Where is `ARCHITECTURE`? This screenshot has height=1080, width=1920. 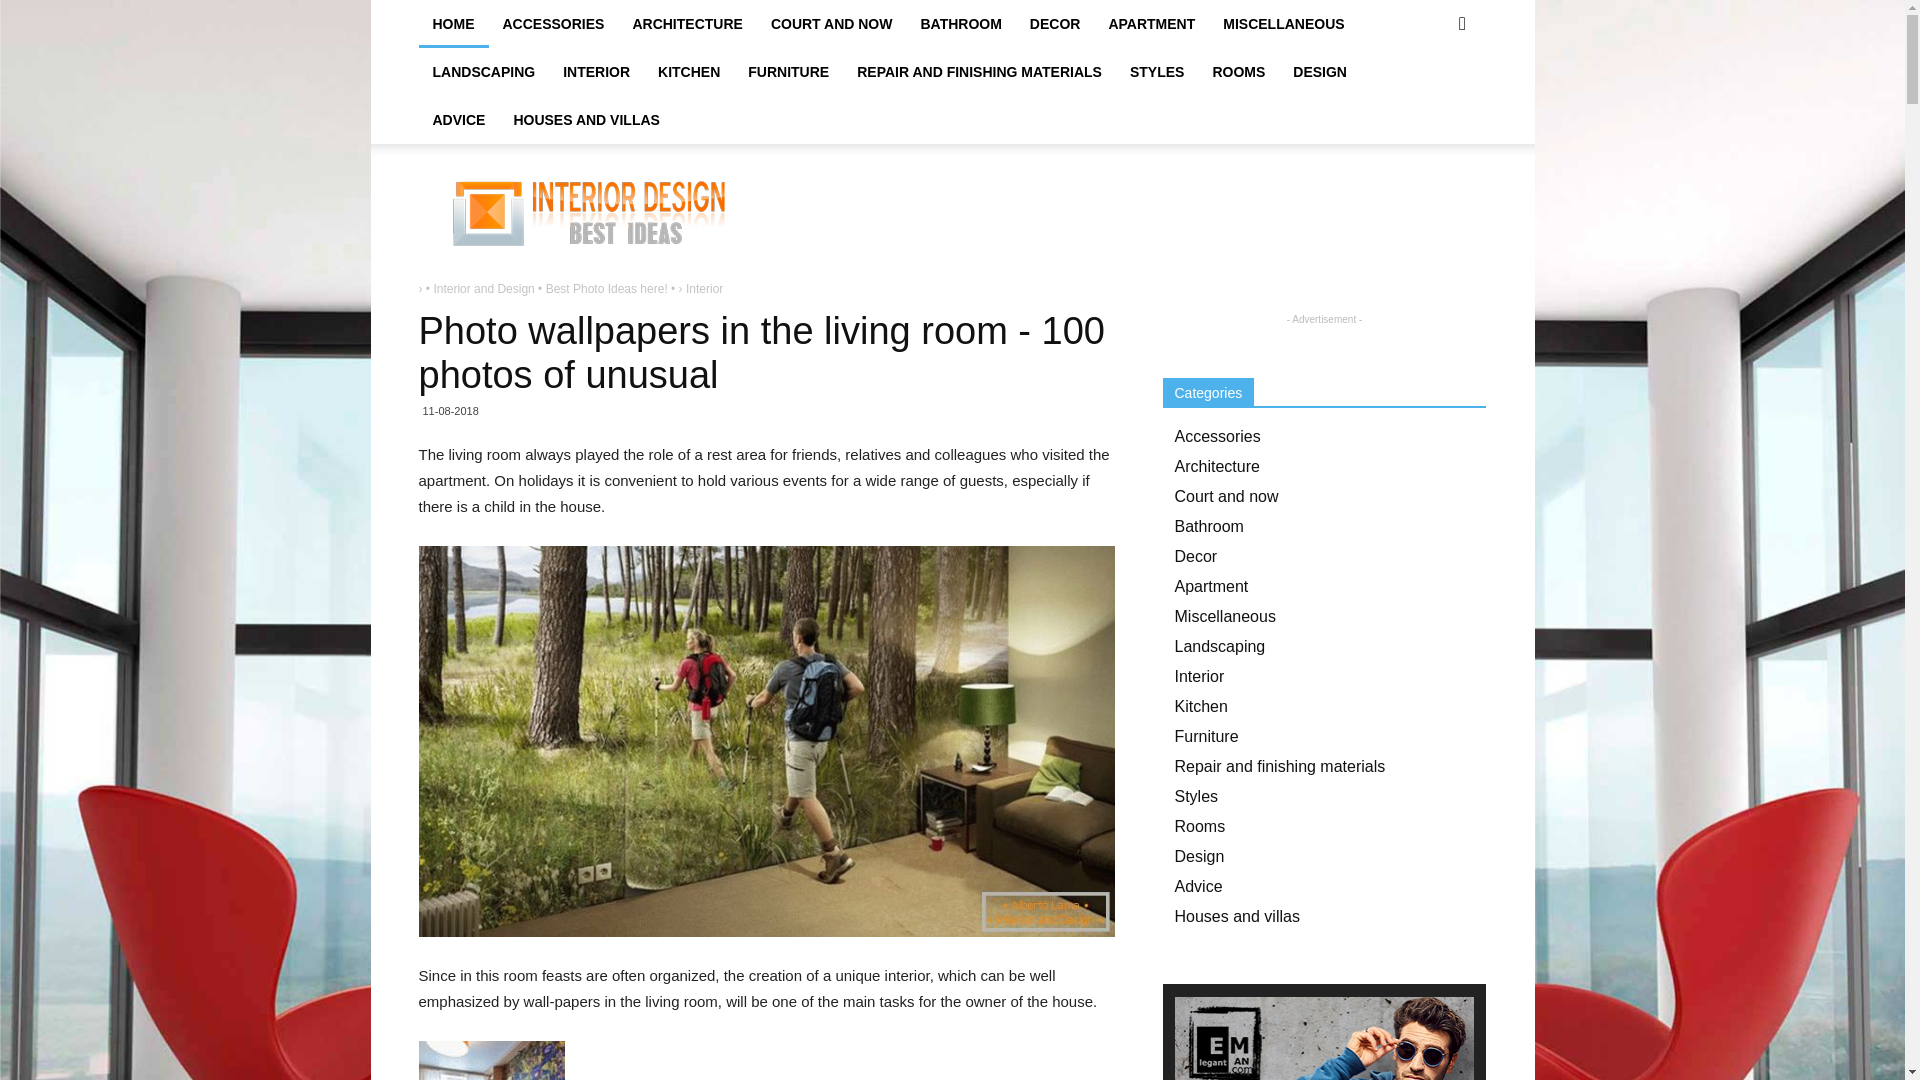 ARCHITECTURE is located at coordinates (687, 24).